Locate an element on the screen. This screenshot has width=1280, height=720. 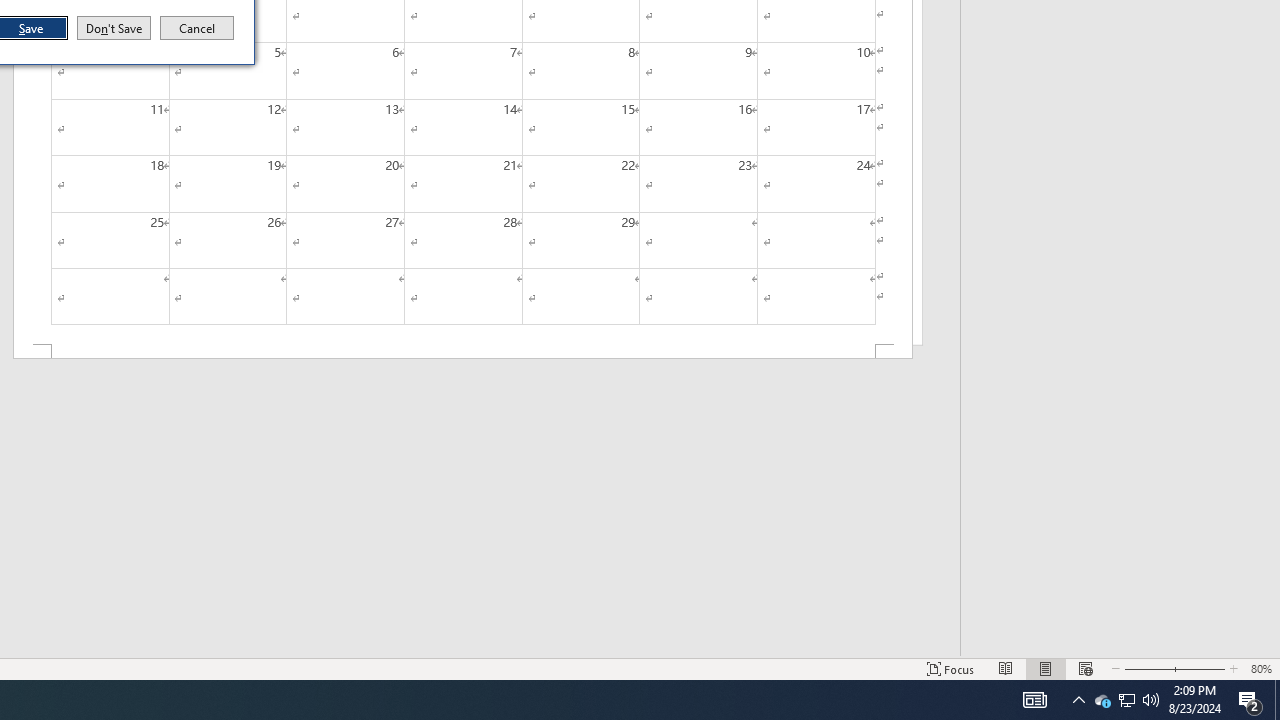
Show desktop is located at coordinates (1034, 700).